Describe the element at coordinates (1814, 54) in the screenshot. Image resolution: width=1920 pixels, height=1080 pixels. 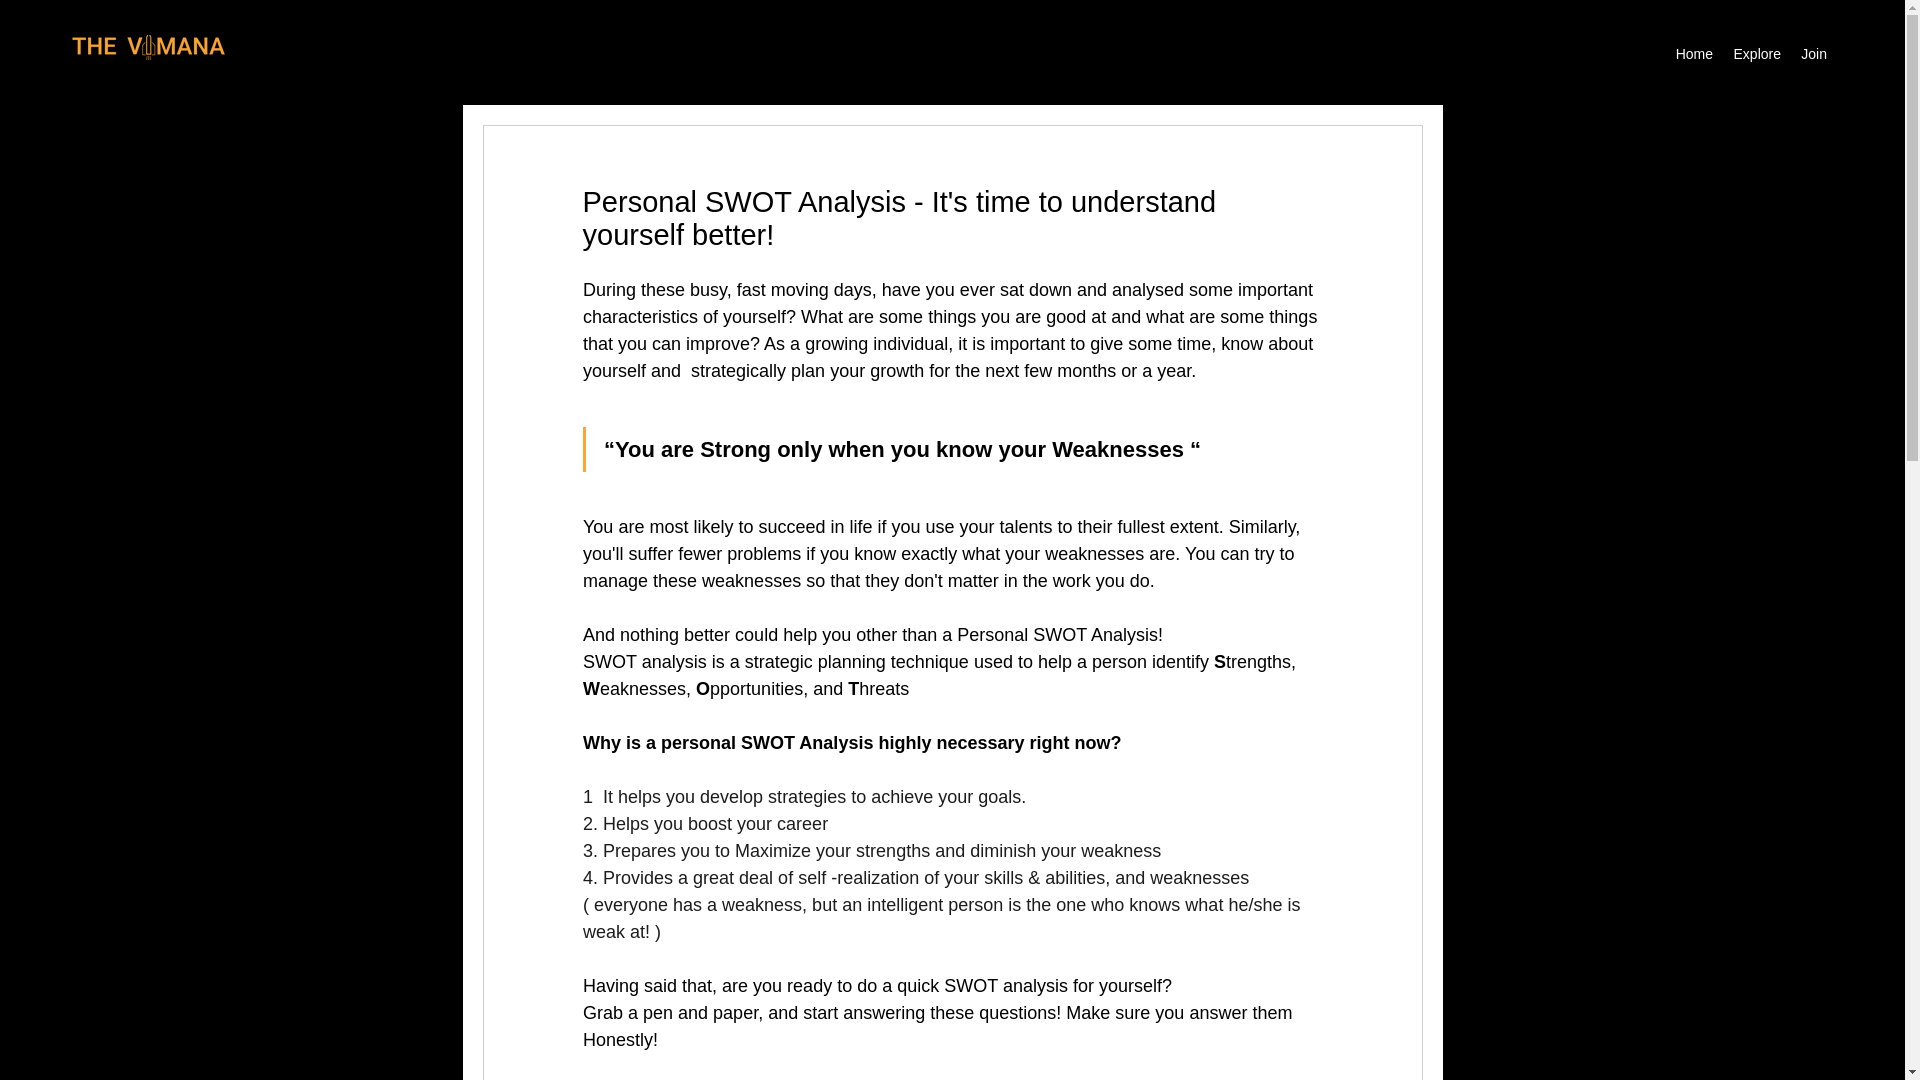
I see `Join` at that location.